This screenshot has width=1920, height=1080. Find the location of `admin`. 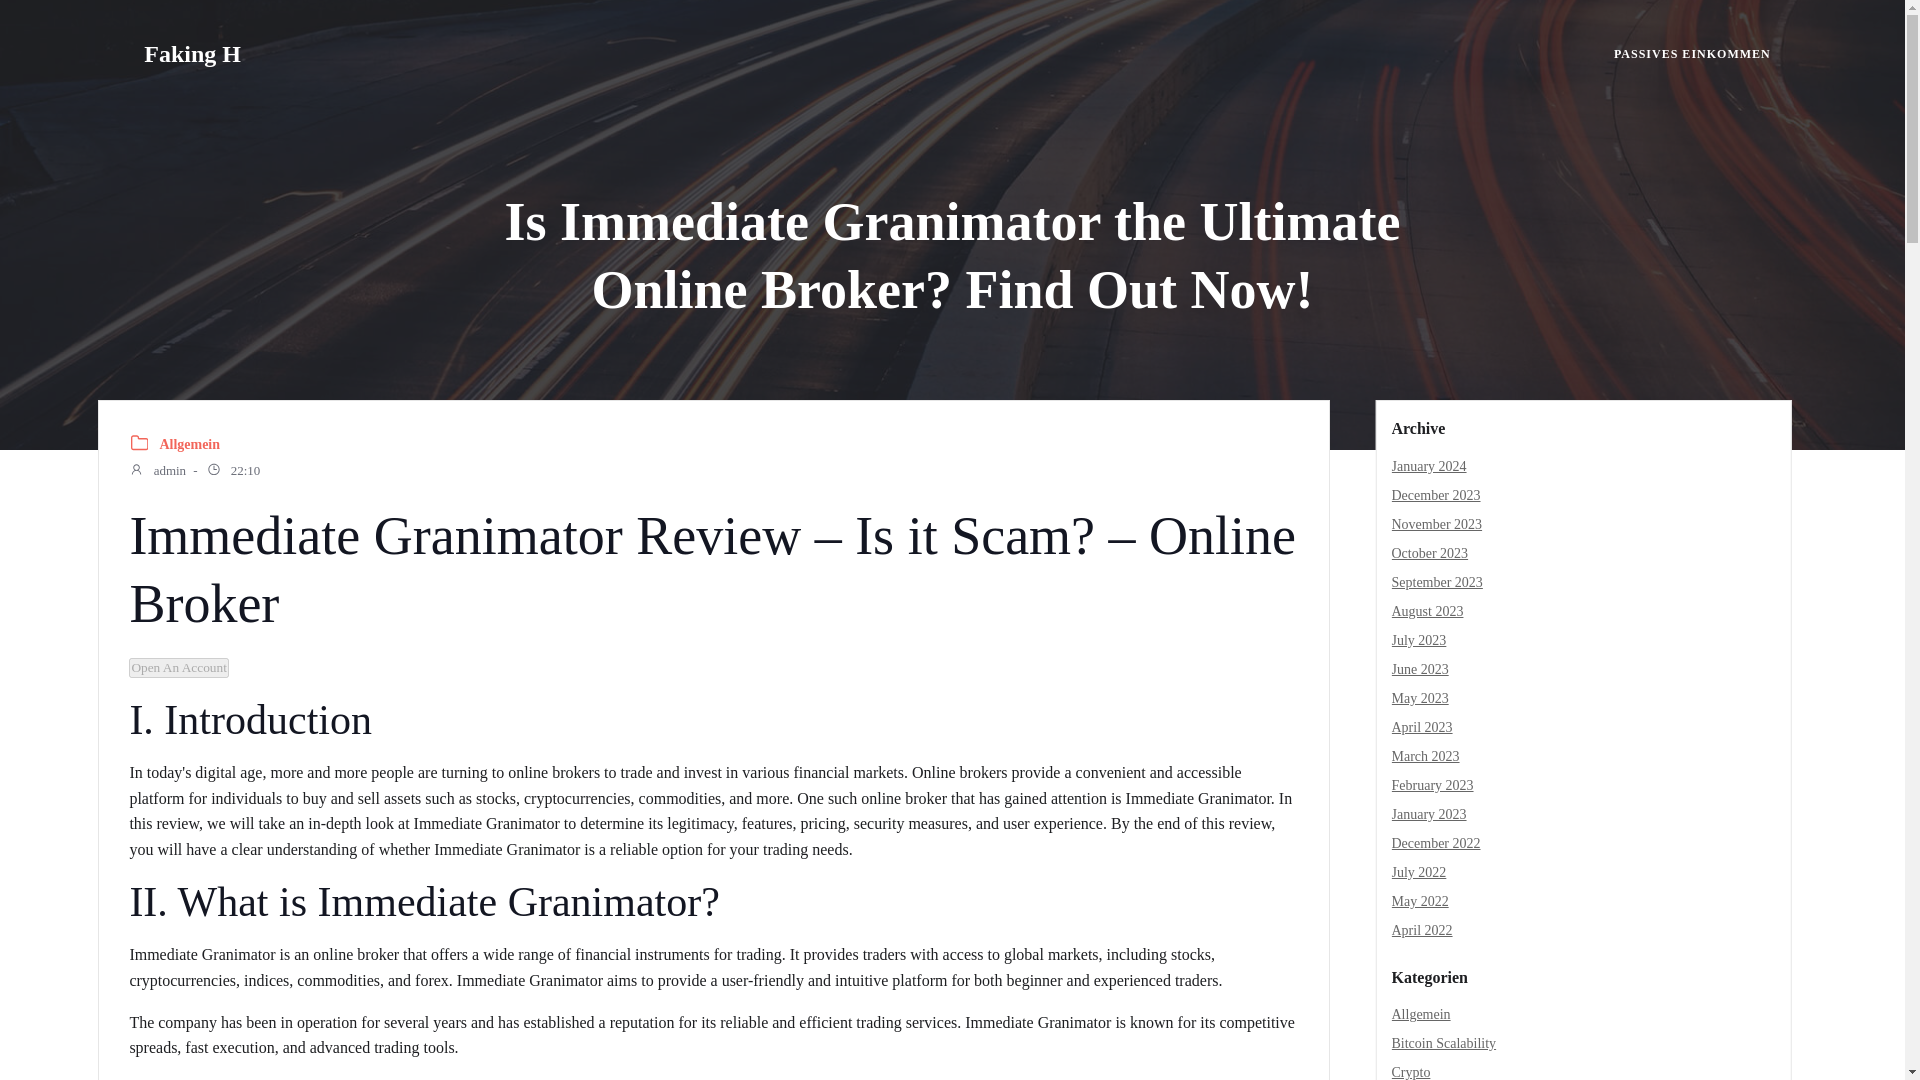

admin is located at coordinates (157, 472).